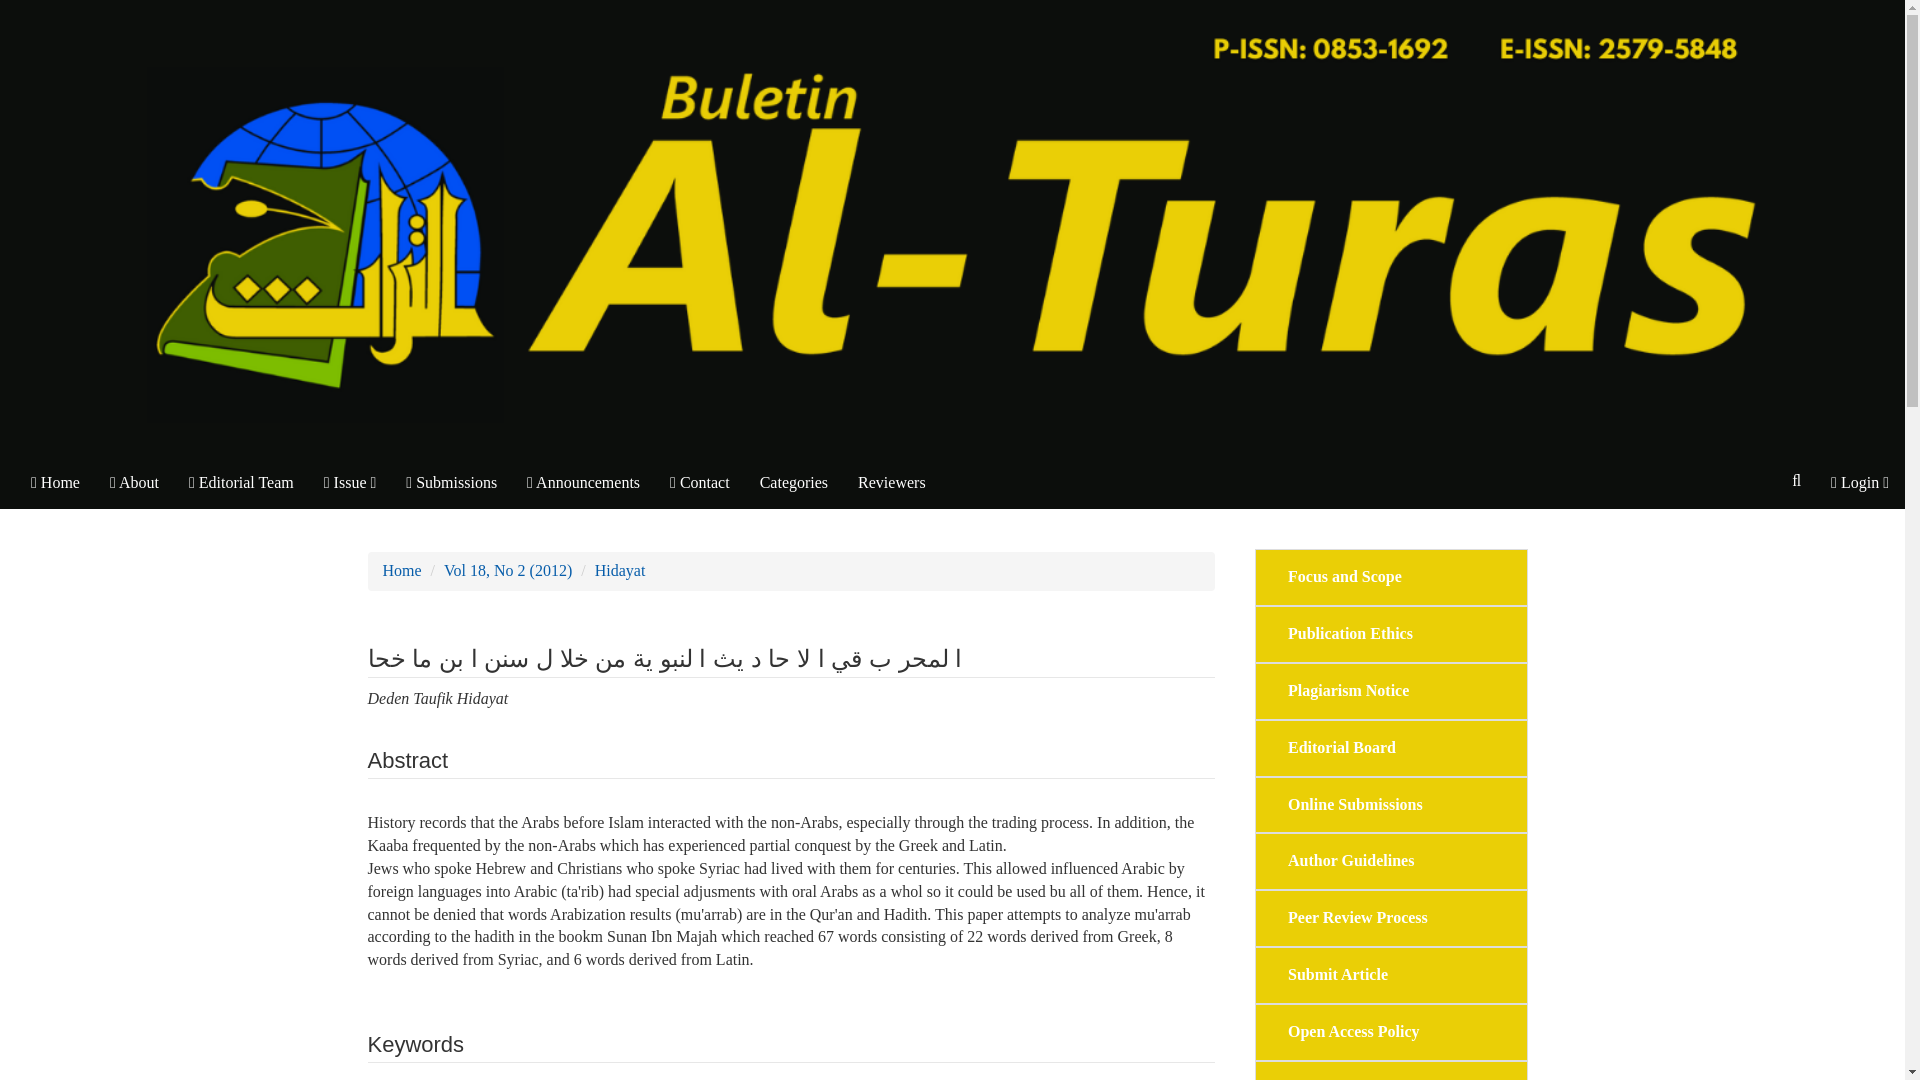 This screenshot has width=1920, height=1080. Describe the element at coordinates (1350, 634) in the screenshot. I see `Publication Ethics` at that location.